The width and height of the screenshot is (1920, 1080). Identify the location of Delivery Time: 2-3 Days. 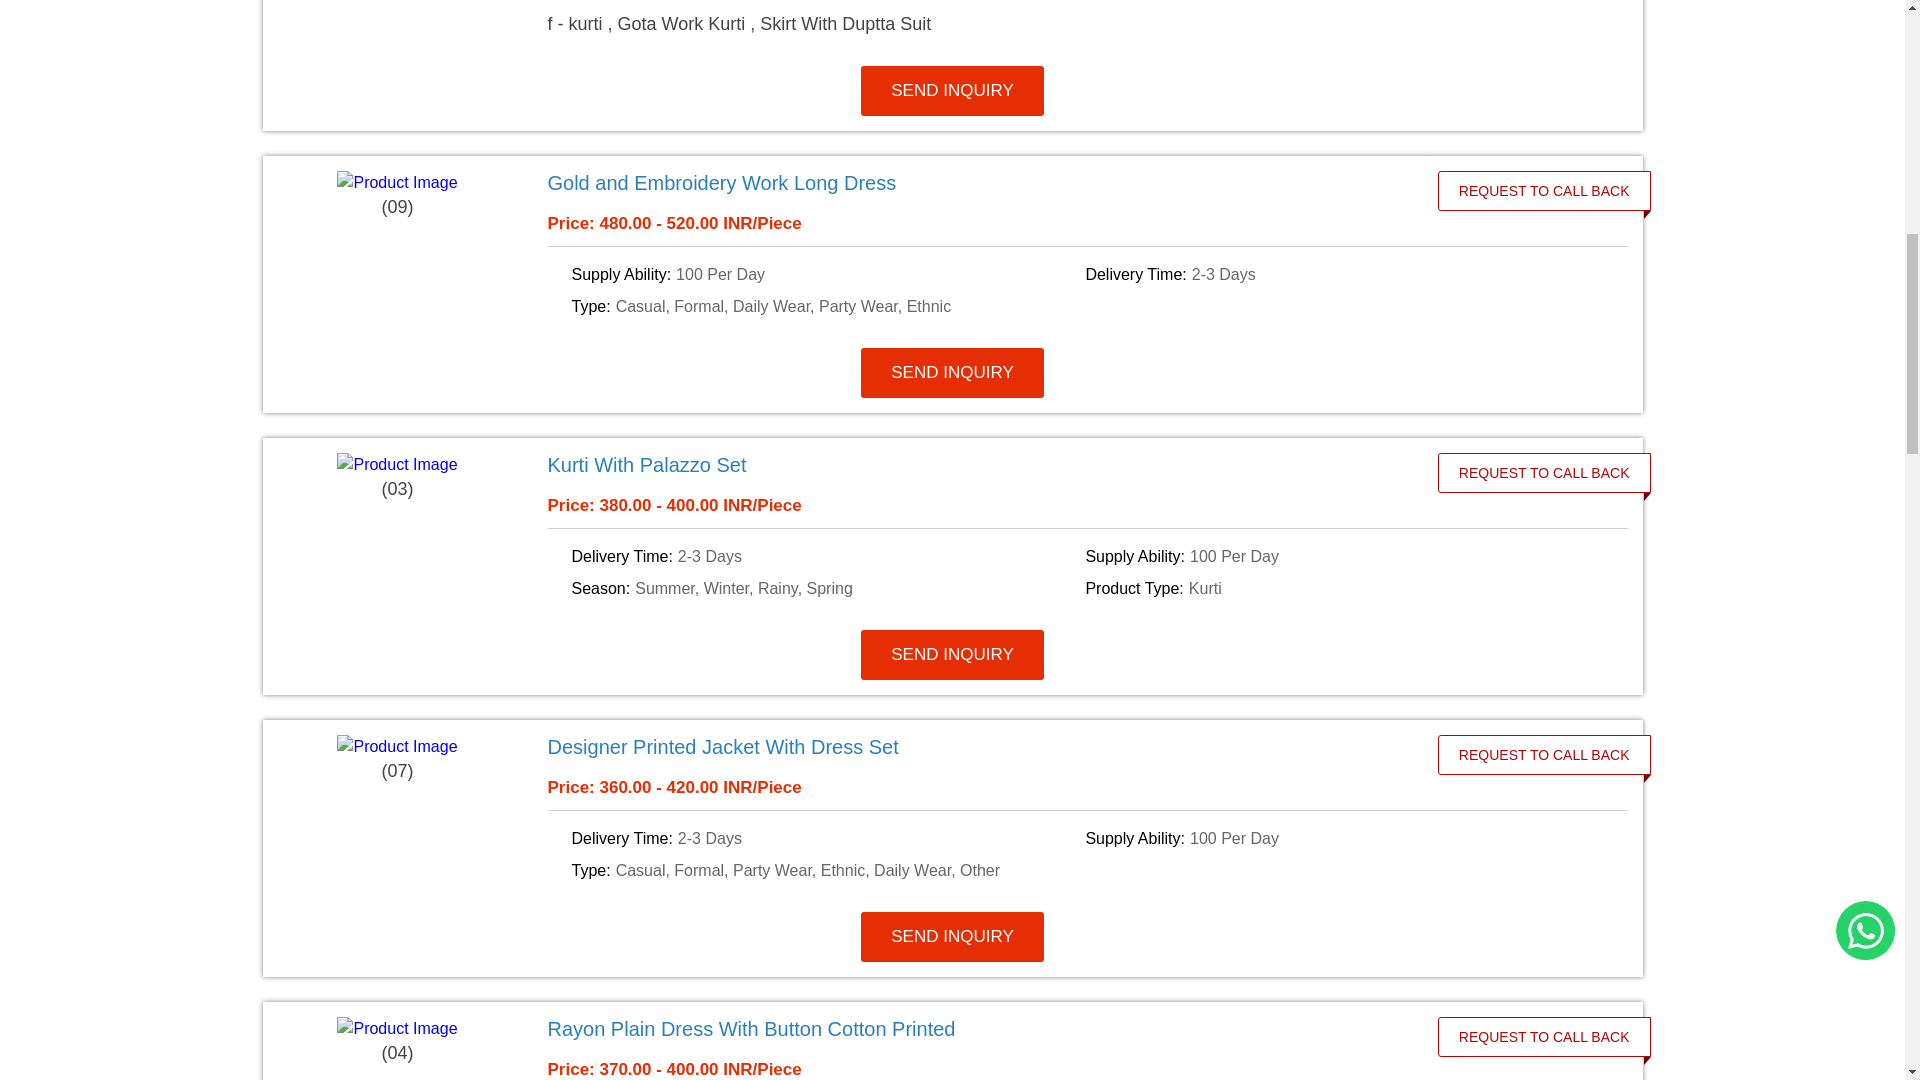
(1338, 275).